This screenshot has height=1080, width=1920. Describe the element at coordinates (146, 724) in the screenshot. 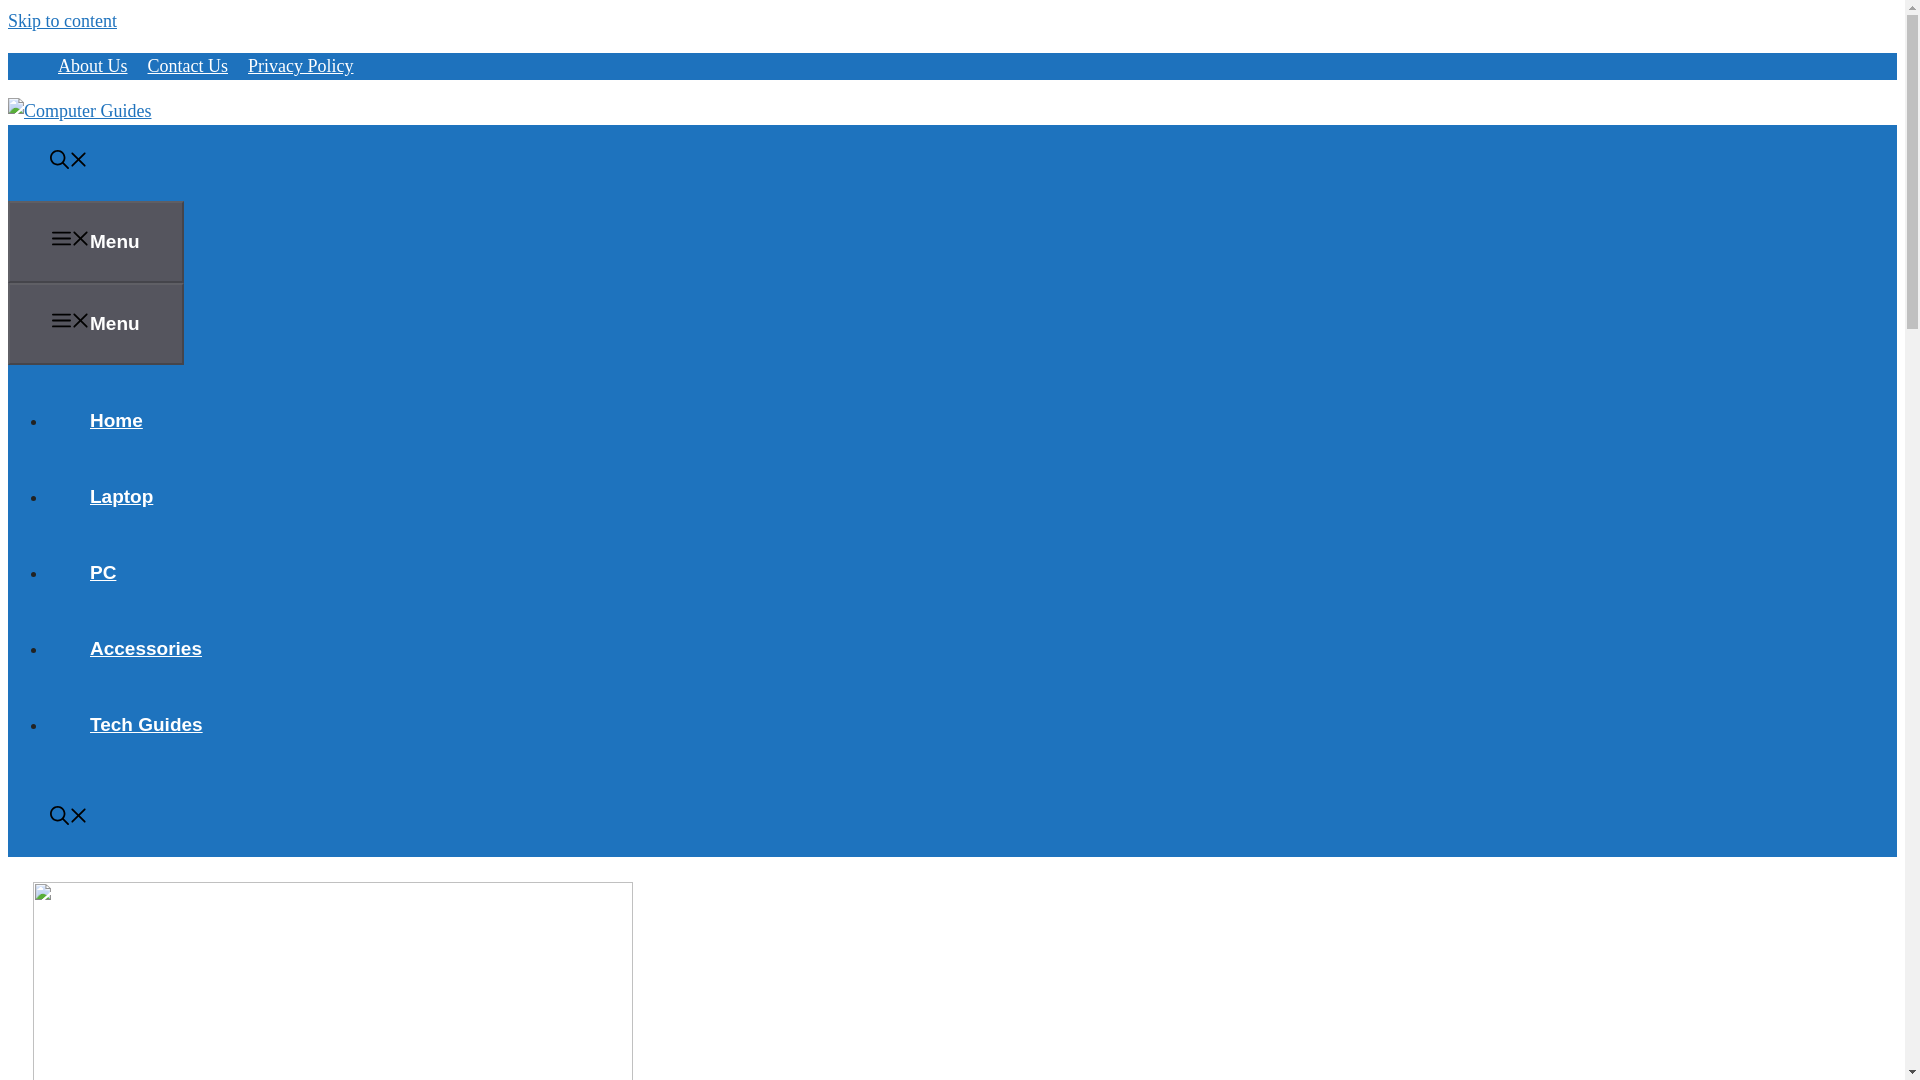

I see `Tech Guides` at that location.